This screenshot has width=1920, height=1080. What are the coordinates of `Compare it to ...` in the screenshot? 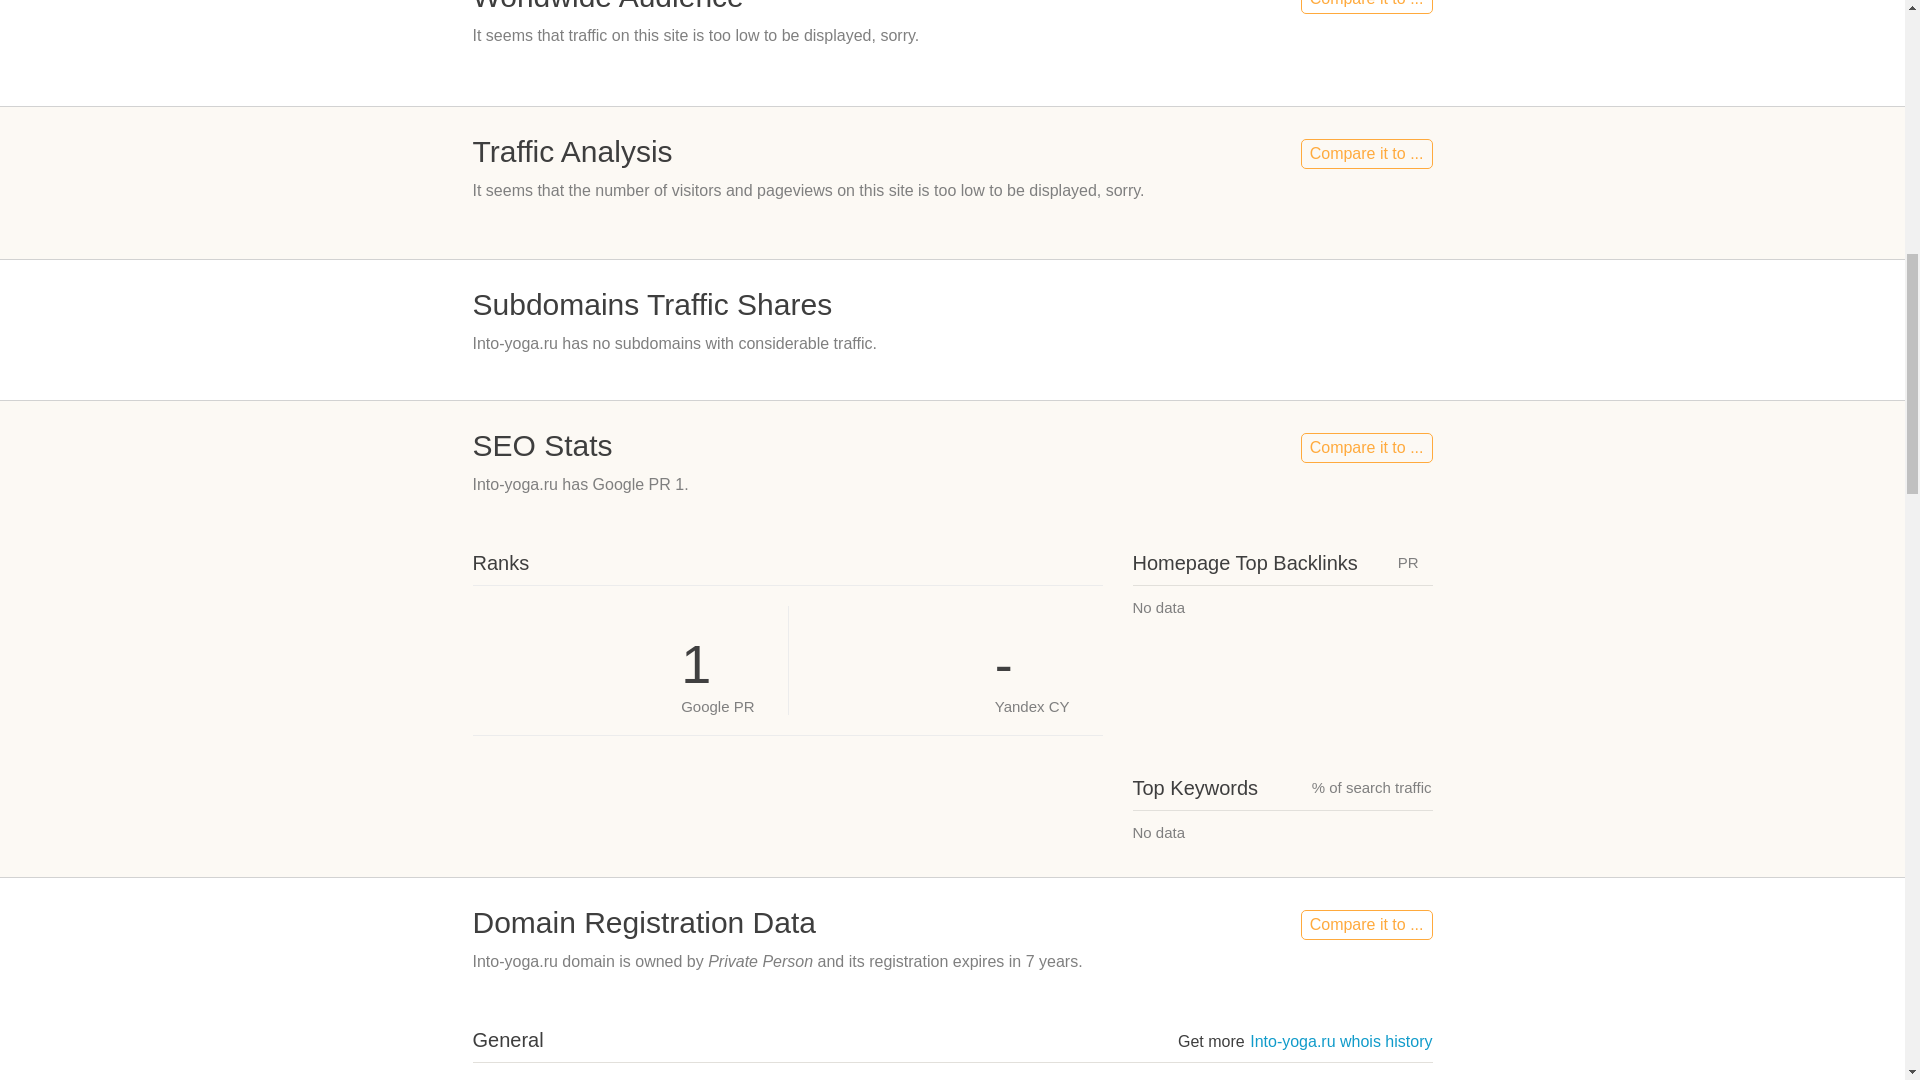 It's located at (1366, 924).